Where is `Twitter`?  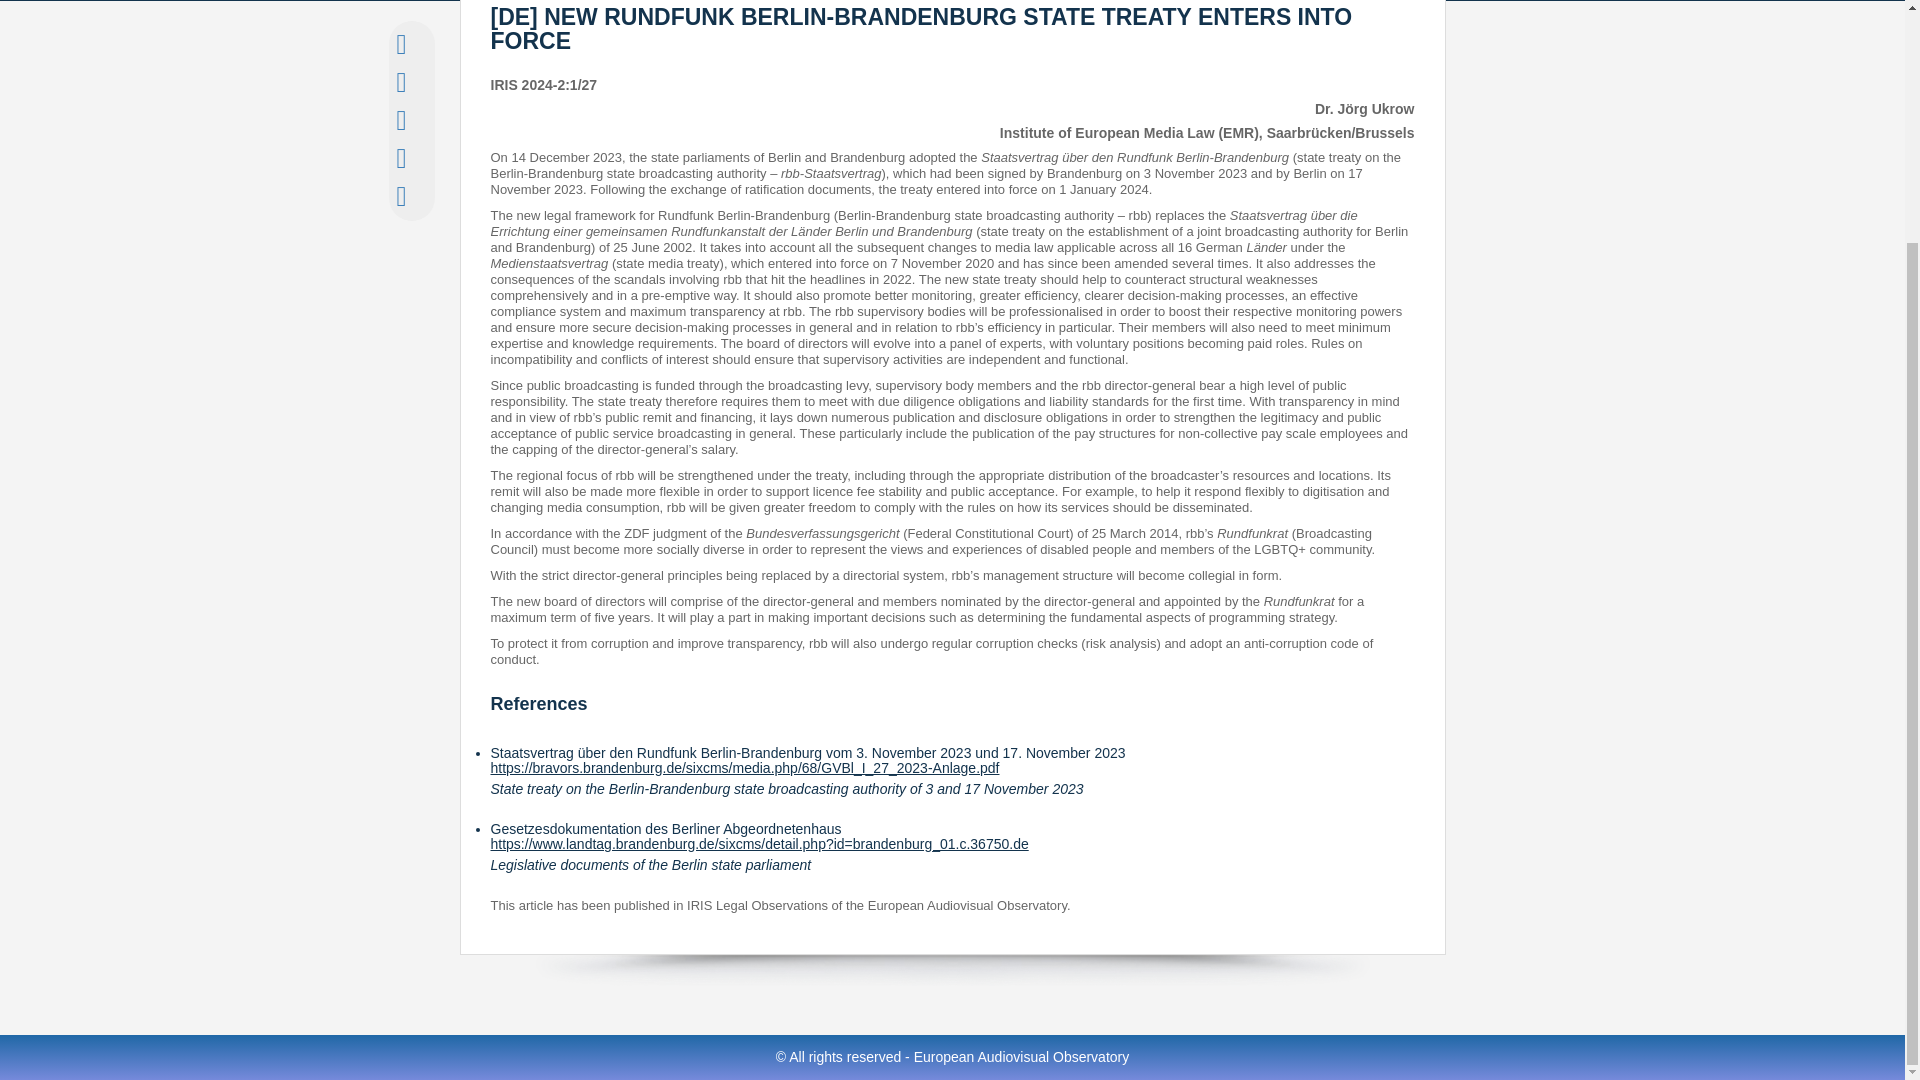 Twitter is located at coordinates (400, 86).